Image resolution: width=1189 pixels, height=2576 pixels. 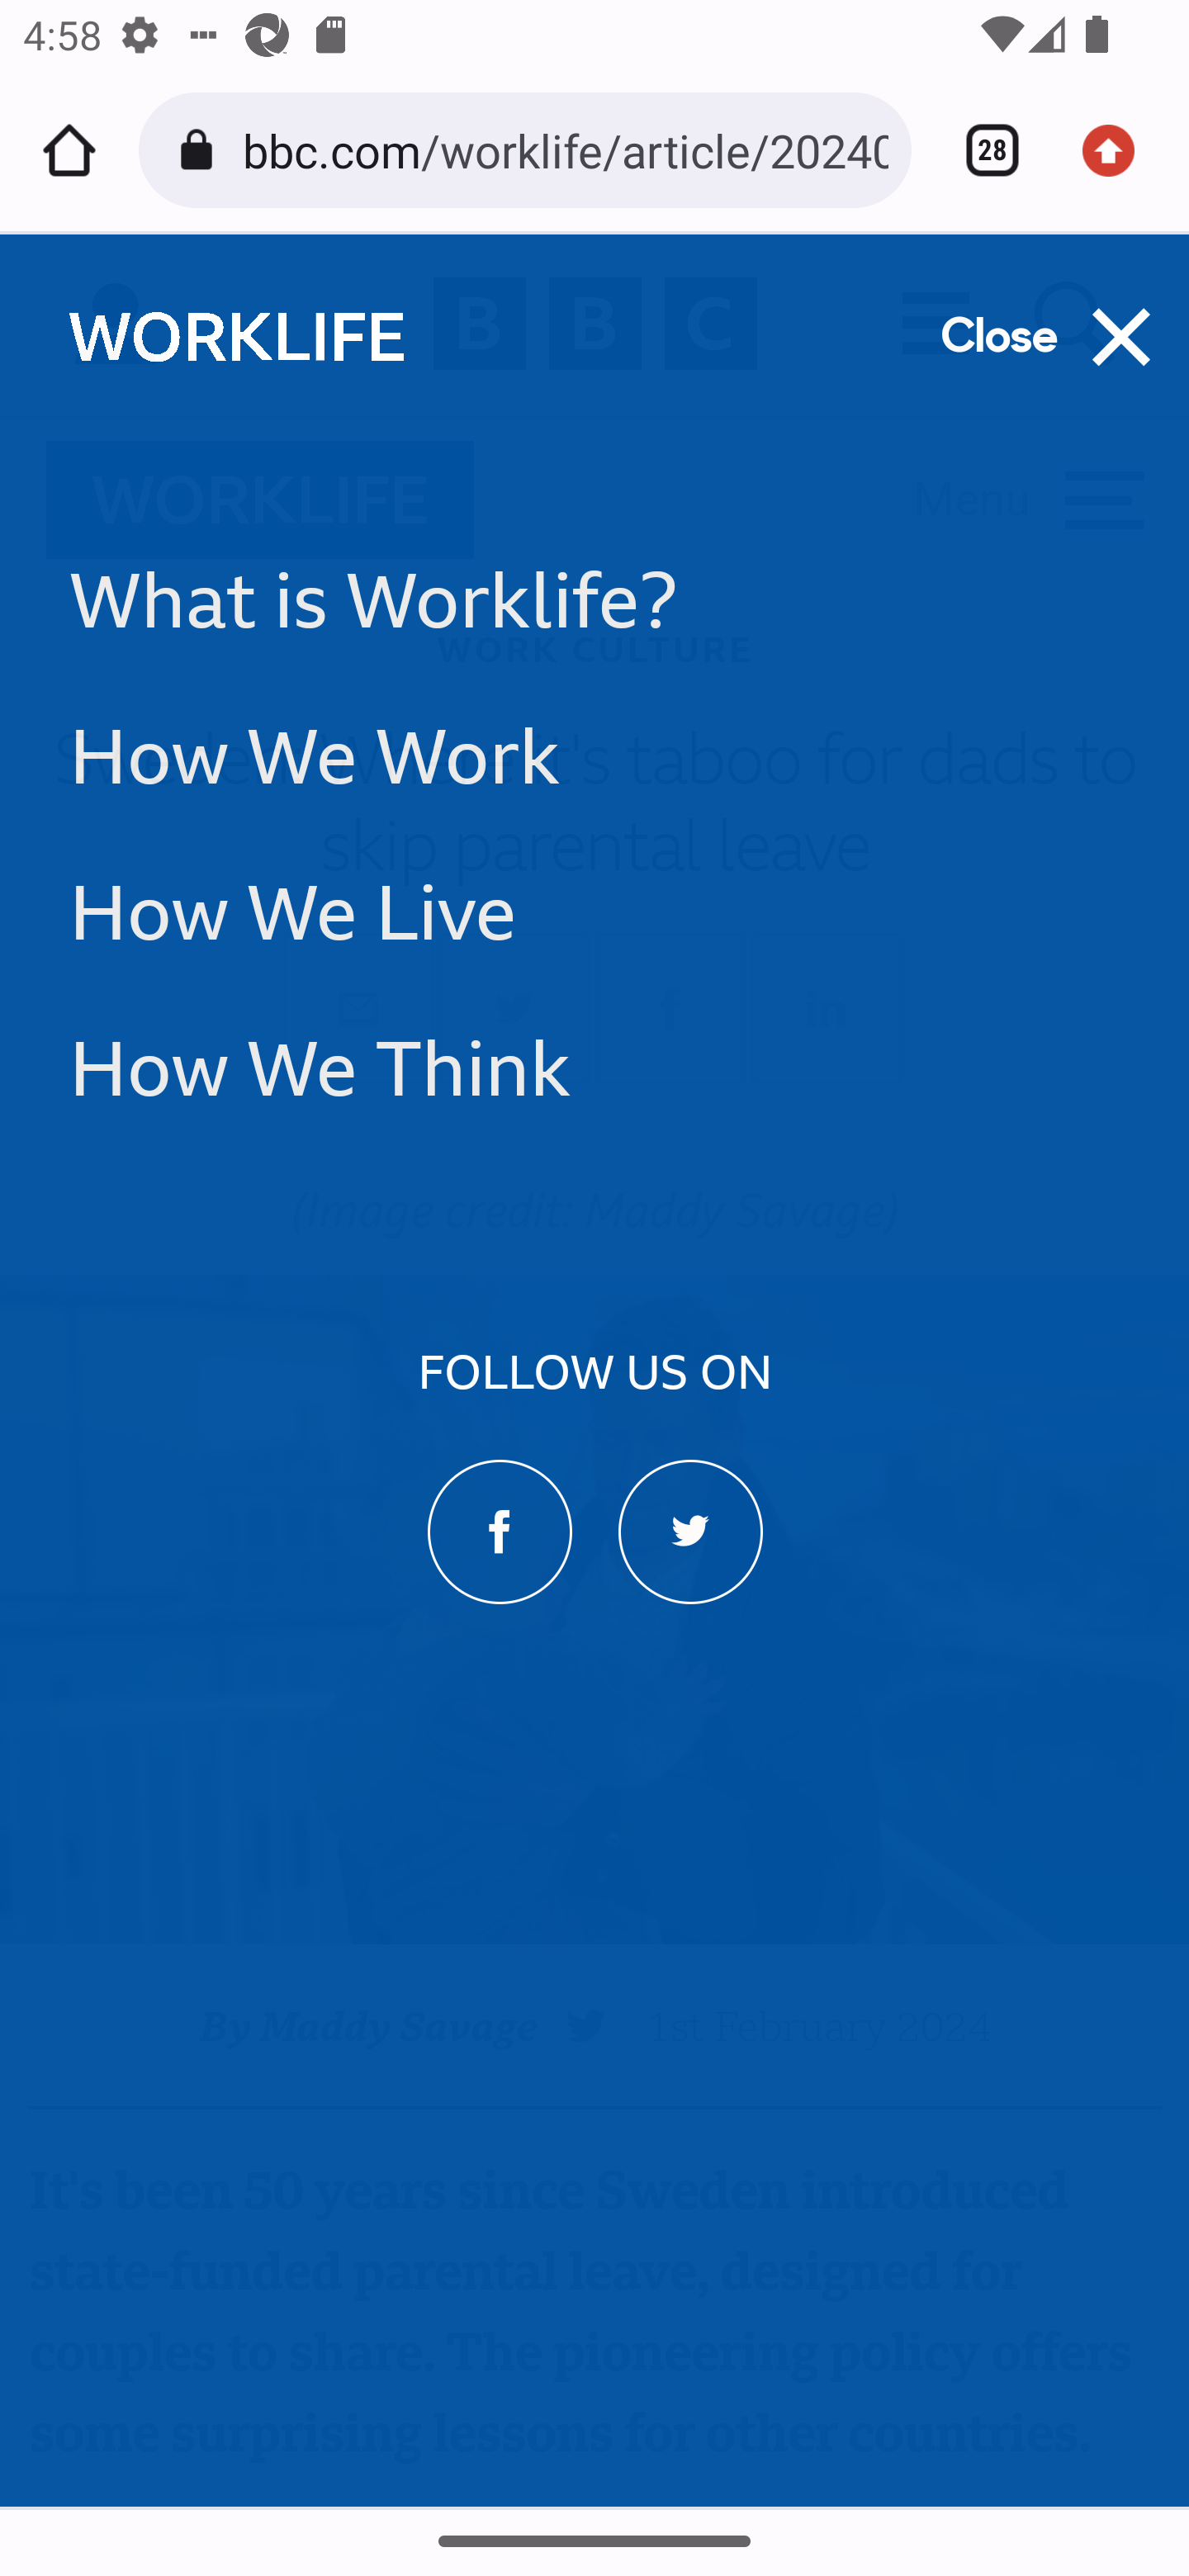 What do you see at coordinates (1120, 150) in the screenshot?
I see `Update available. More options` at bounding box center [1120, 150].